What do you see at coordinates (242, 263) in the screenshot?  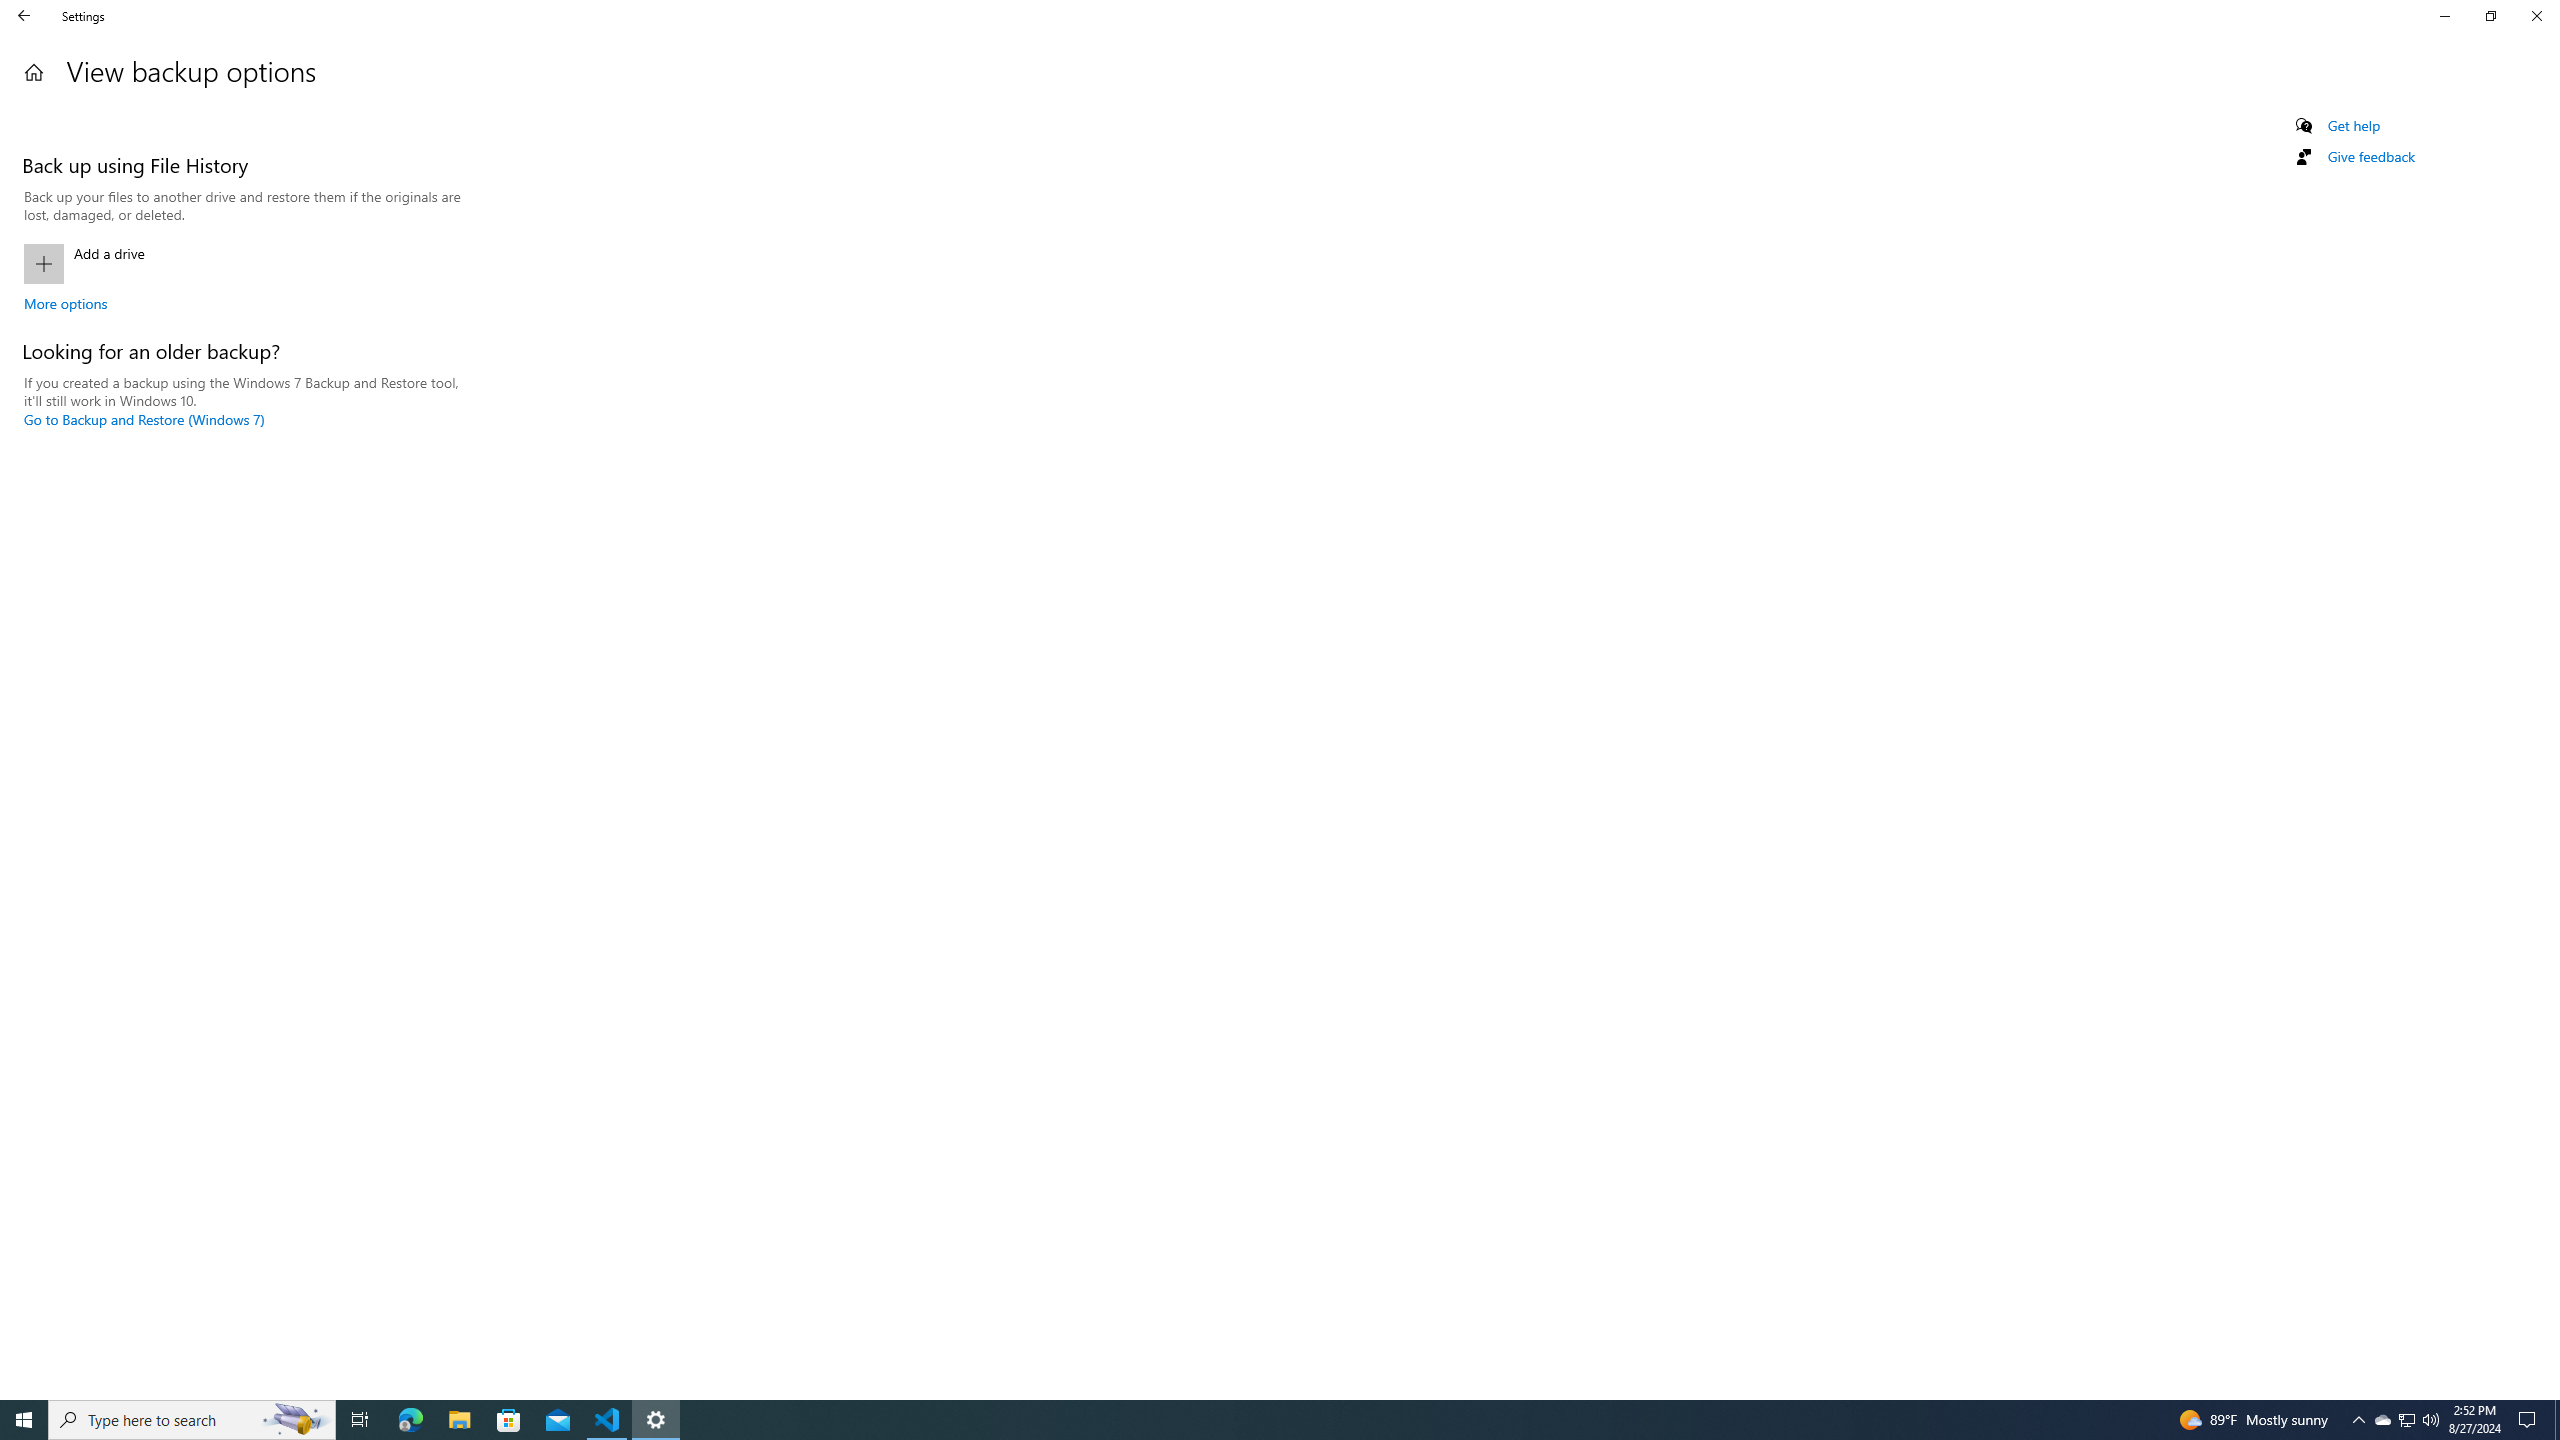 I see `Add a drive` at bounding box center [242, 263].